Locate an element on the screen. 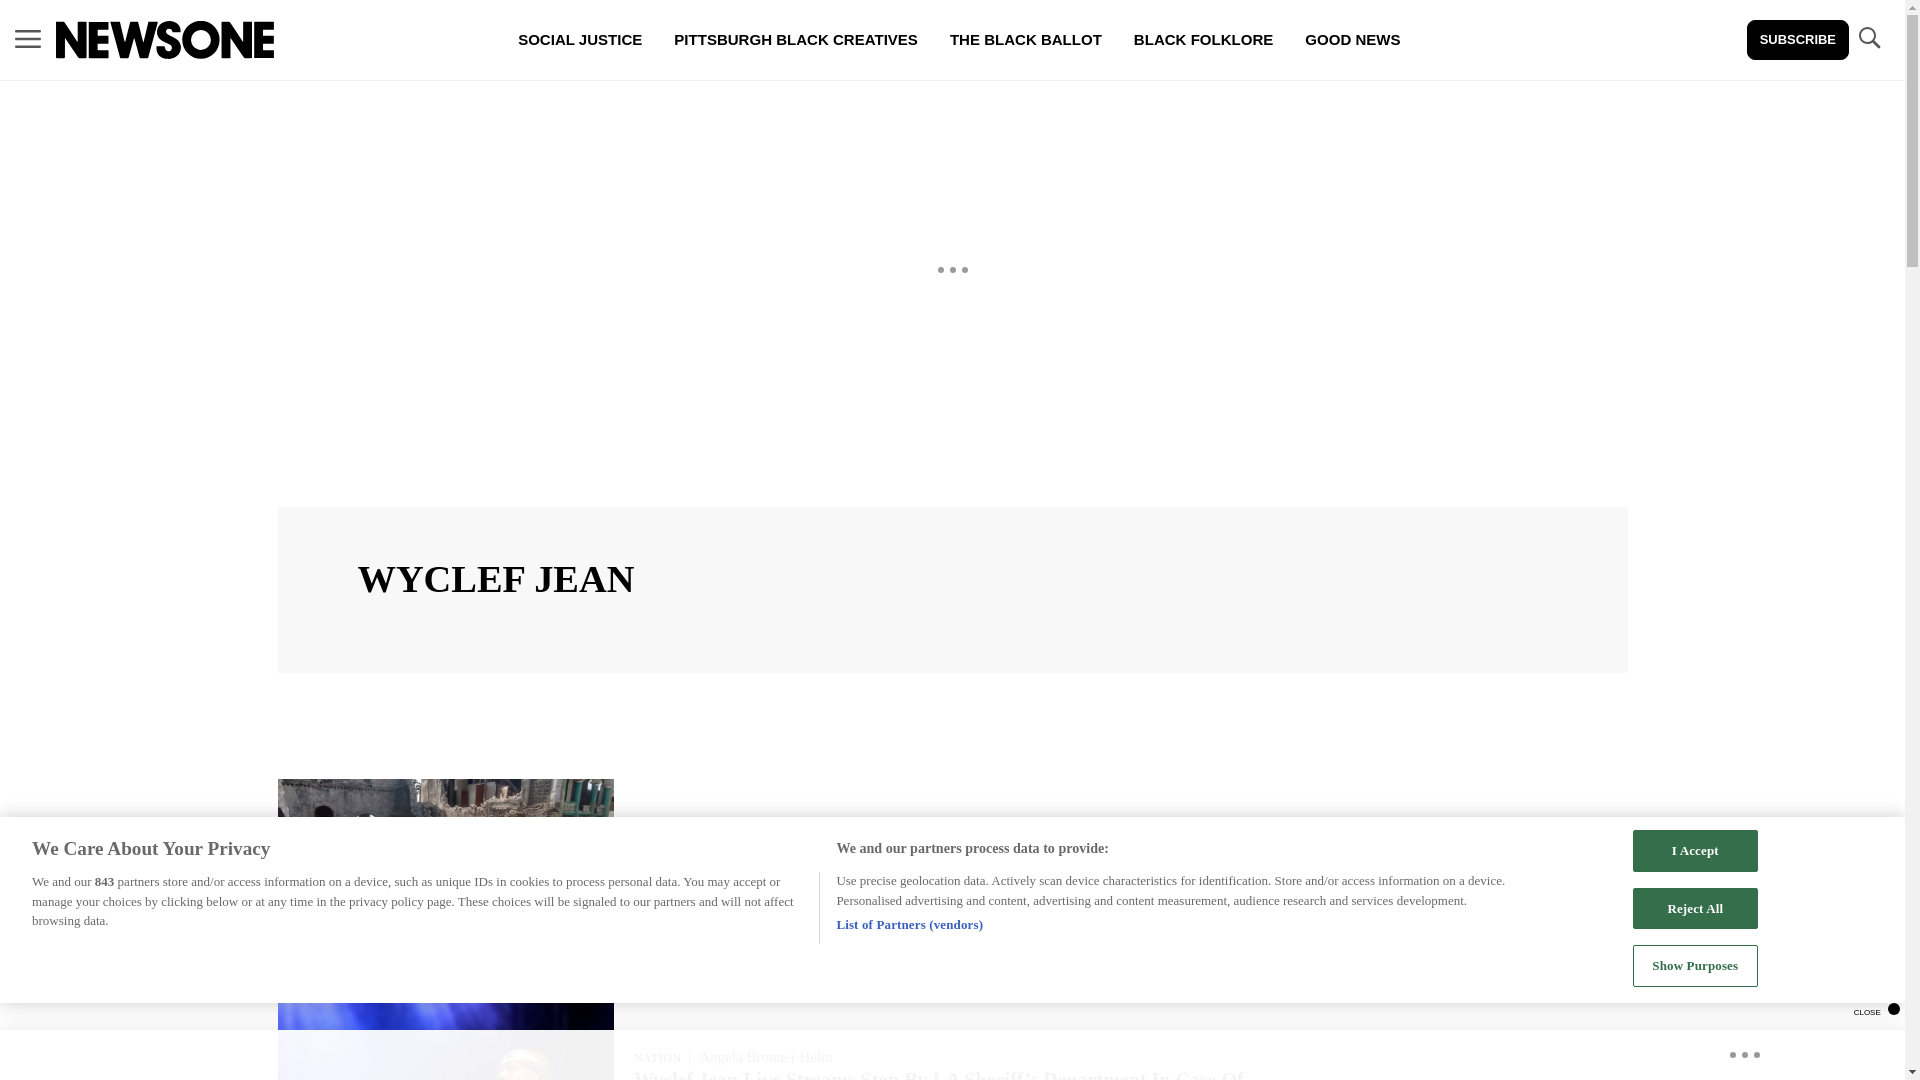  GOOD NEWS is located at coordinates (1352, 40).